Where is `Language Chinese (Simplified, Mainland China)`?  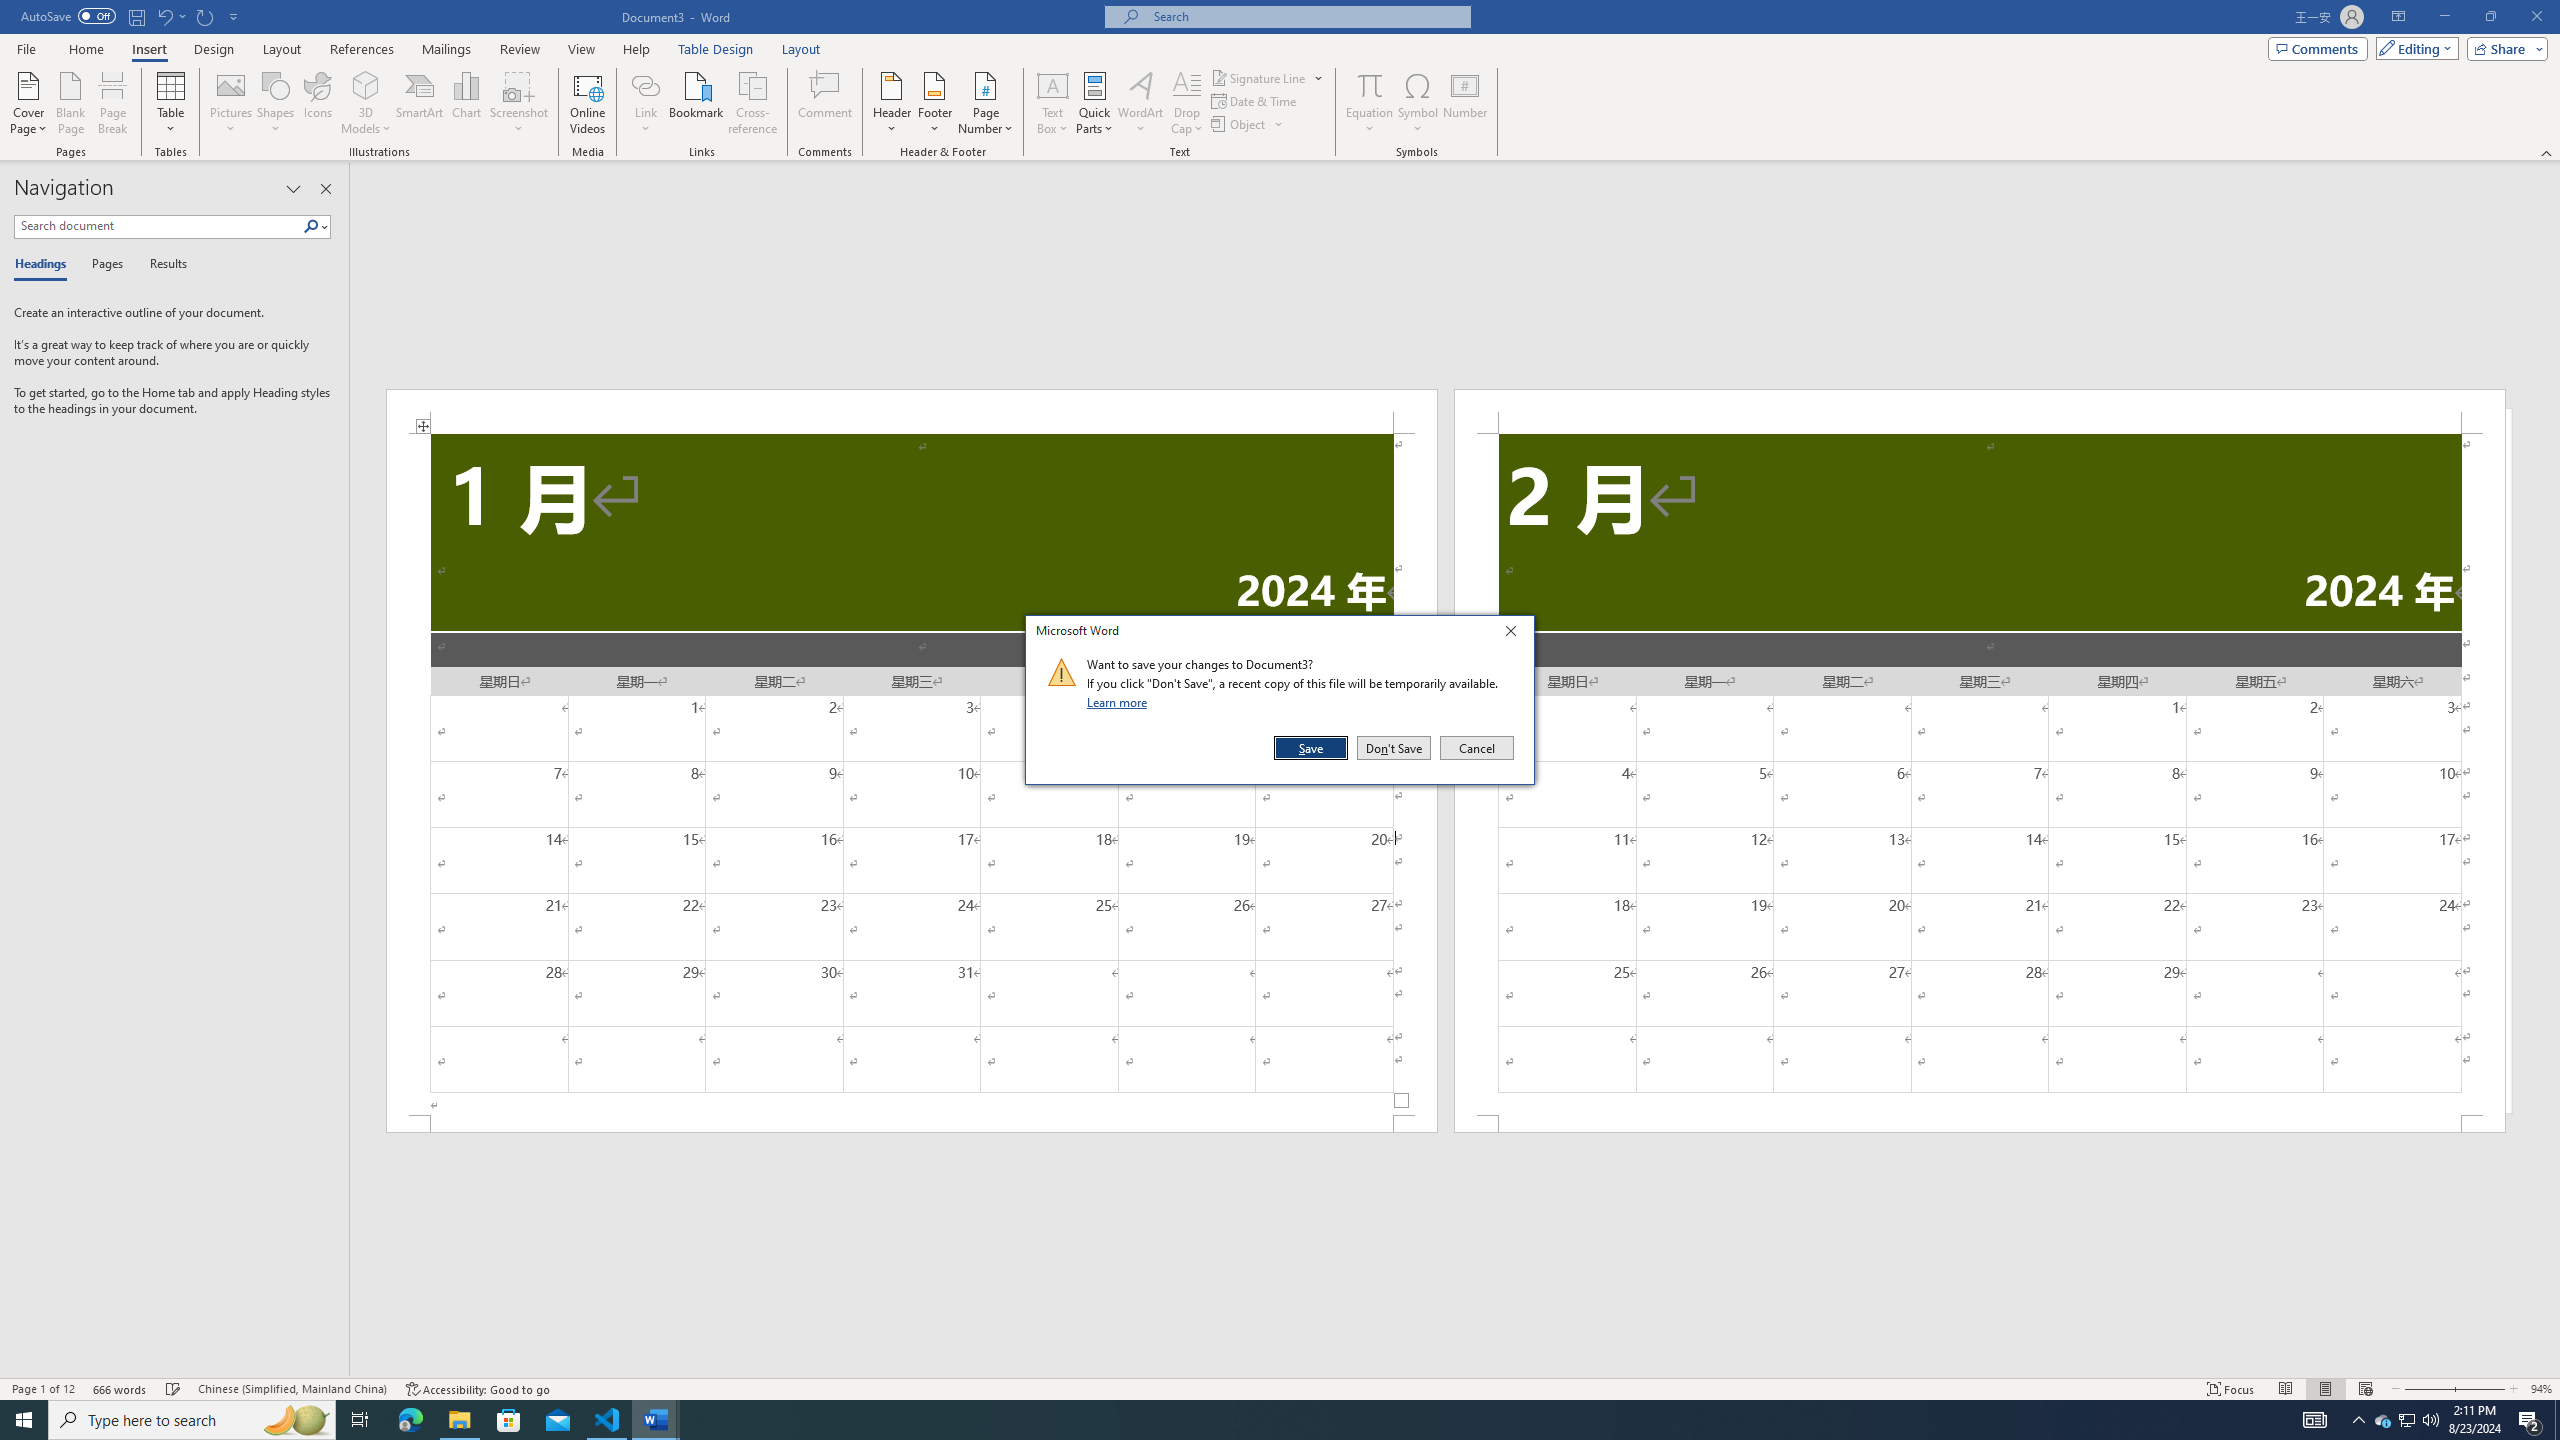 Language Chinese (Simplified, Mainland China) is located at coordinates (292, 1389).